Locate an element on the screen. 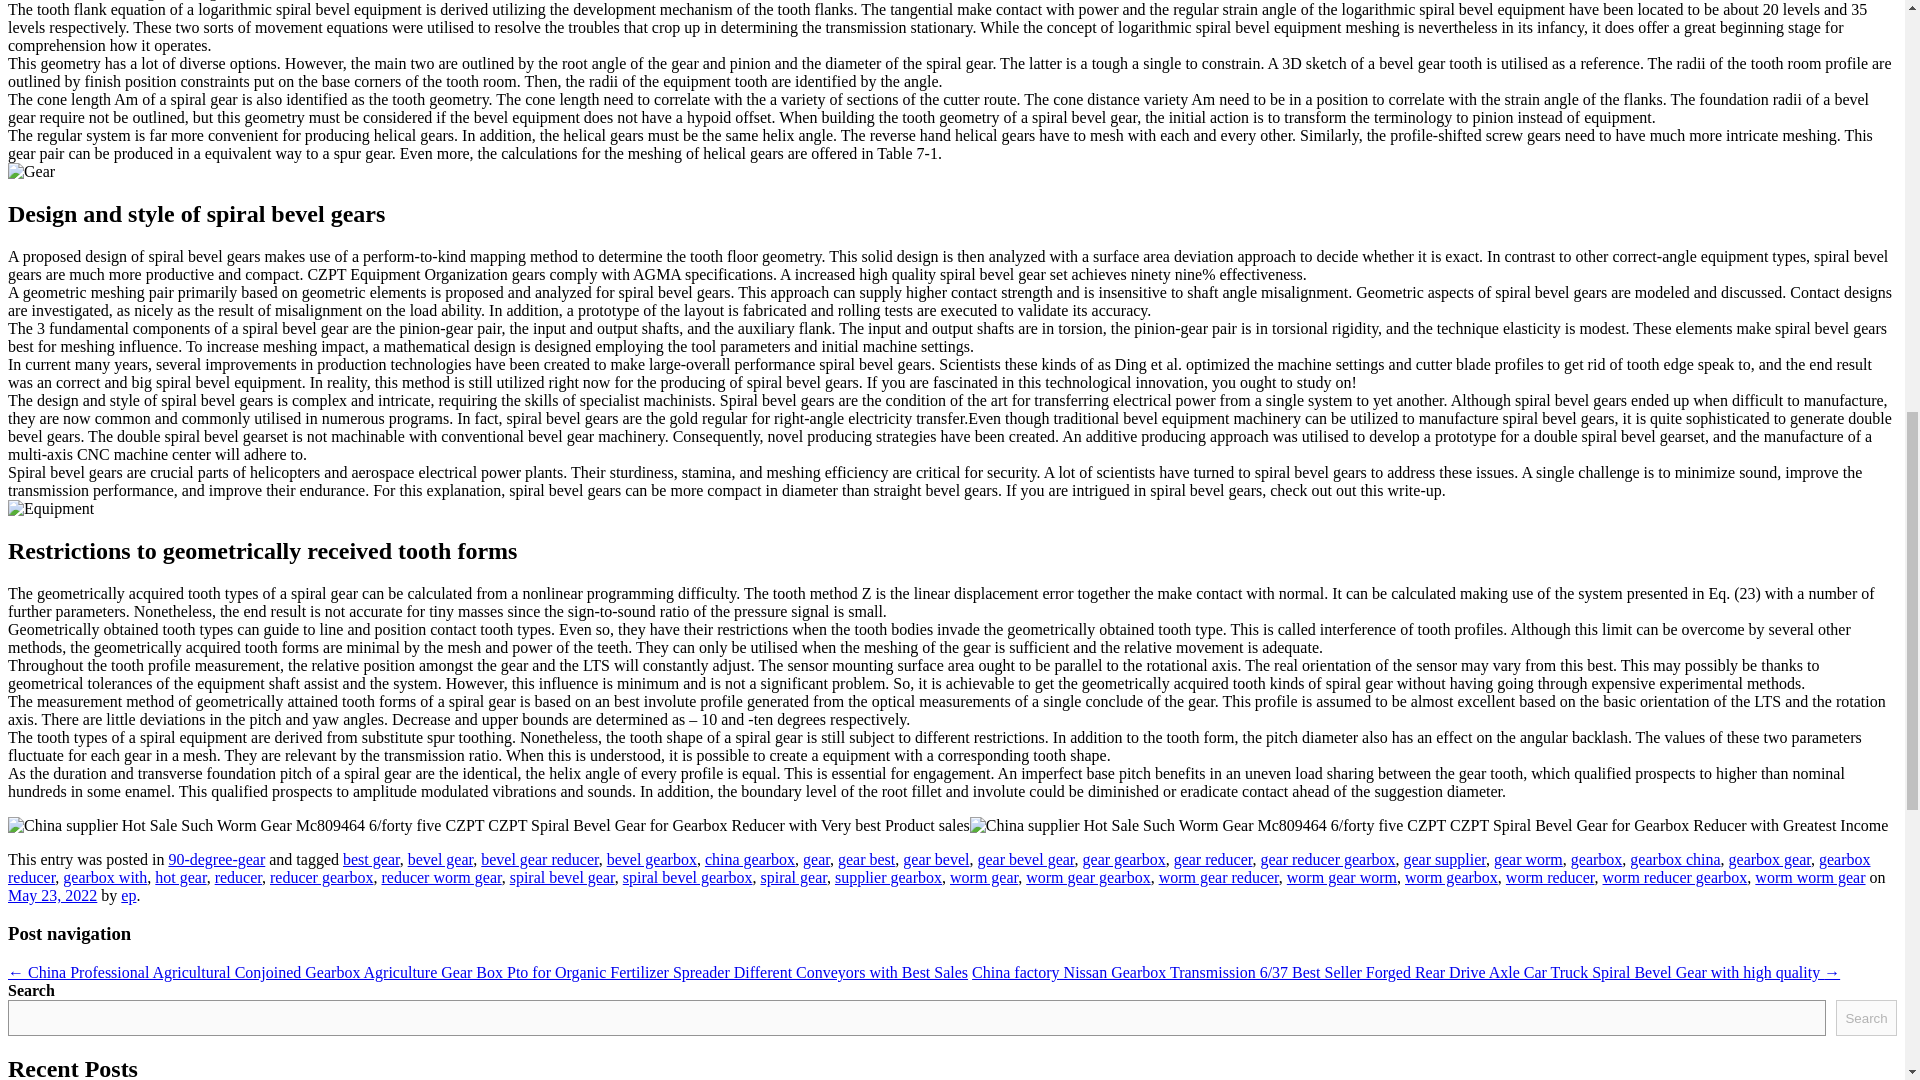 The width and height of the screenshot is (1920, 1080). best gear is located at coordinates (371, 860).